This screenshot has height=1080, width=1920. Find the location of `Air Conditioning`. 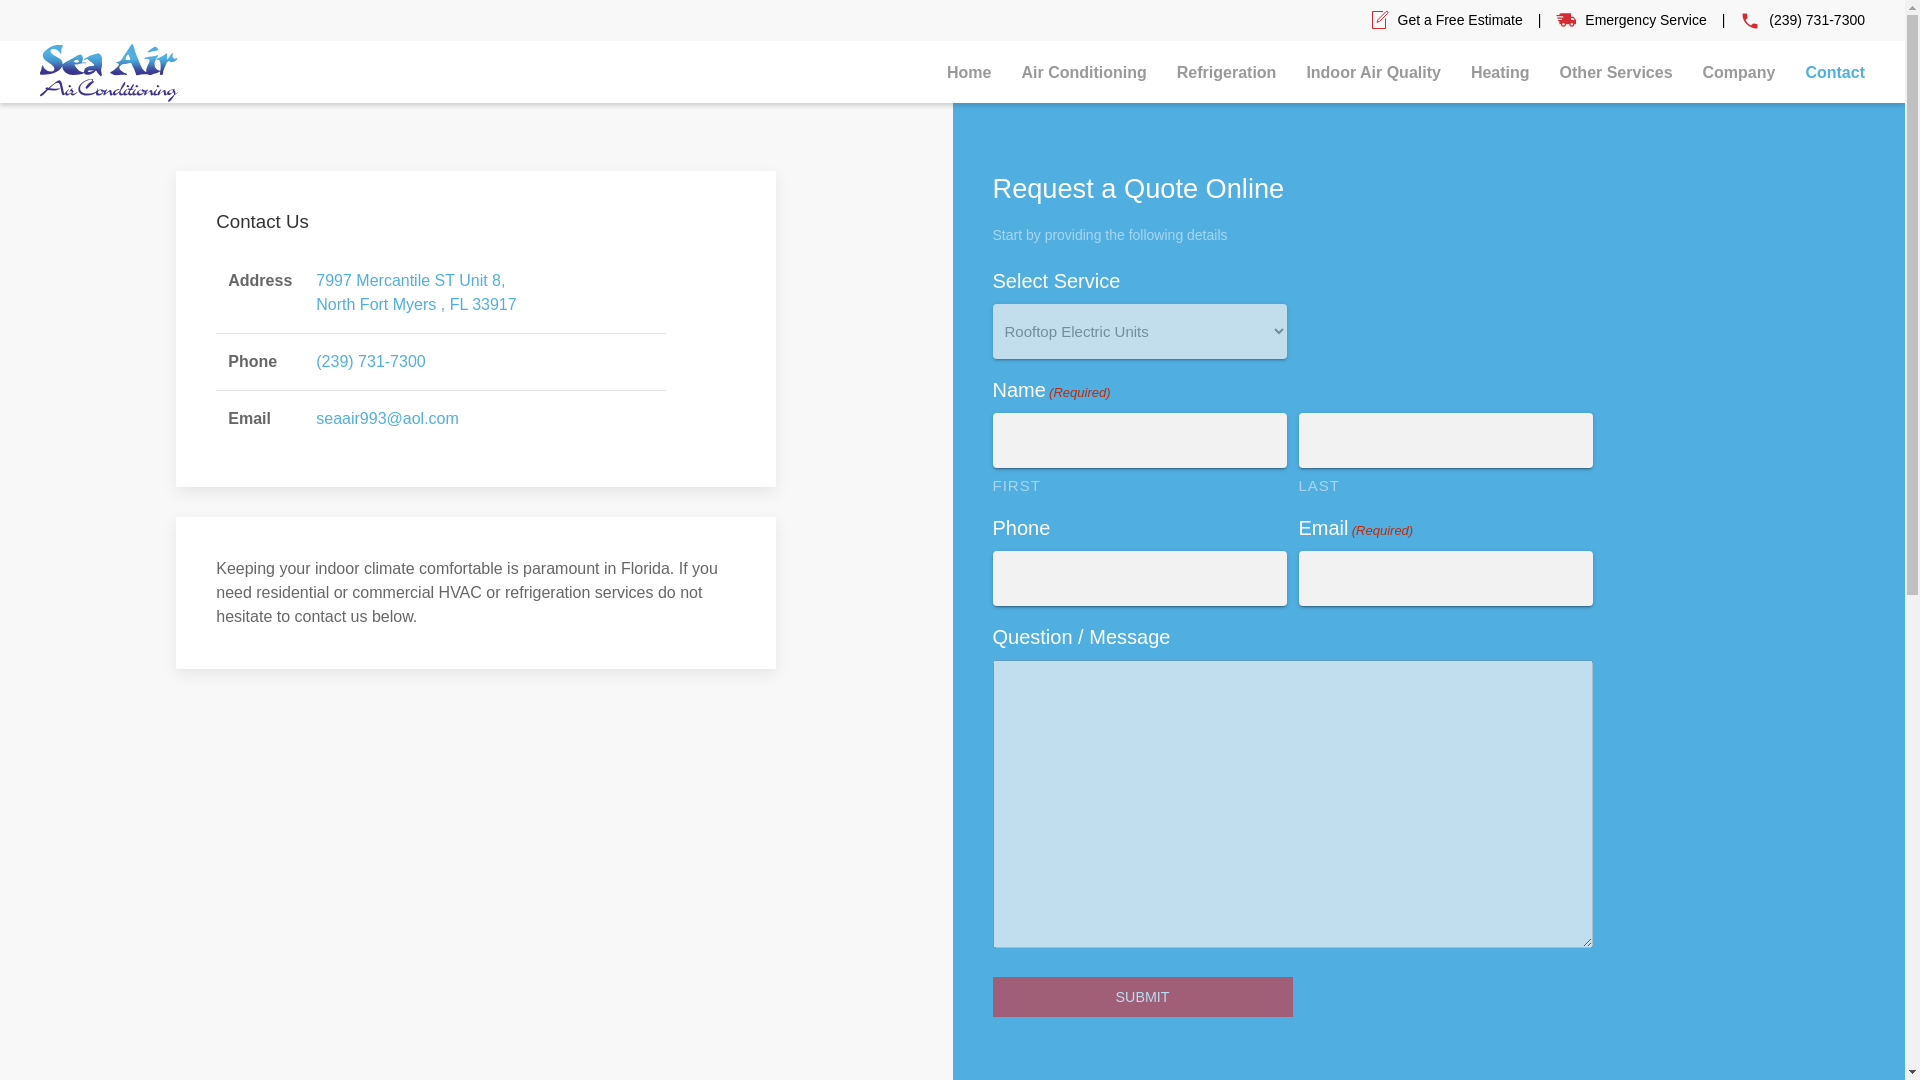

Air Conditioning is located at coordinates (1084, 72).